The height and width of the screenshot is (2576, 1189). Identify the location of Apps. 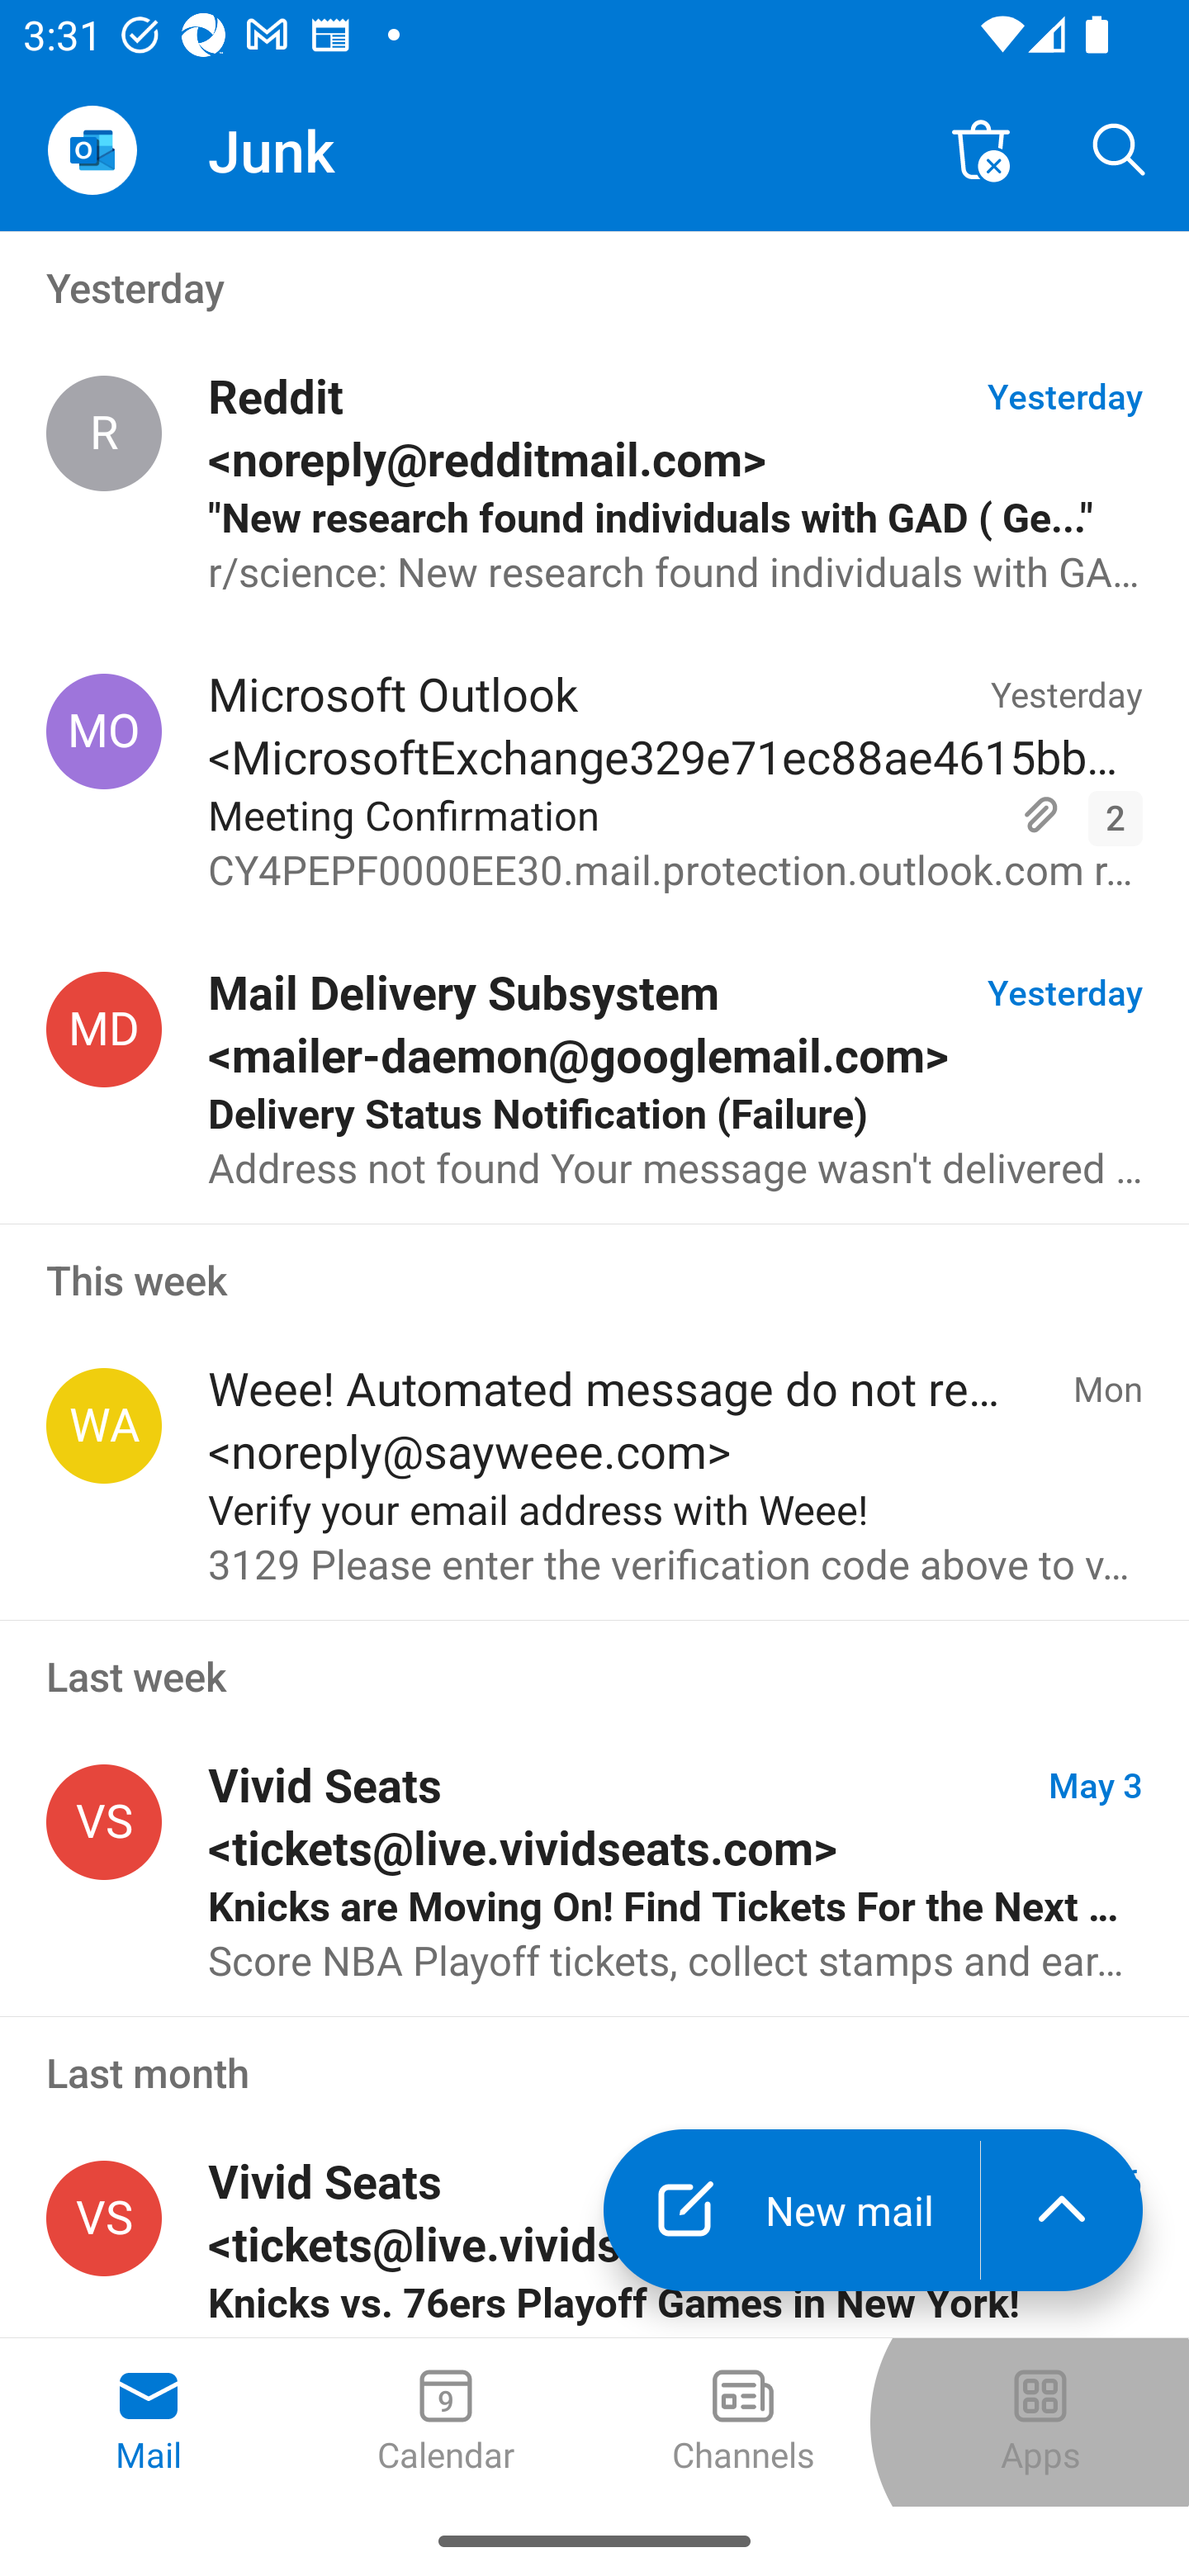
(1040, 2422).